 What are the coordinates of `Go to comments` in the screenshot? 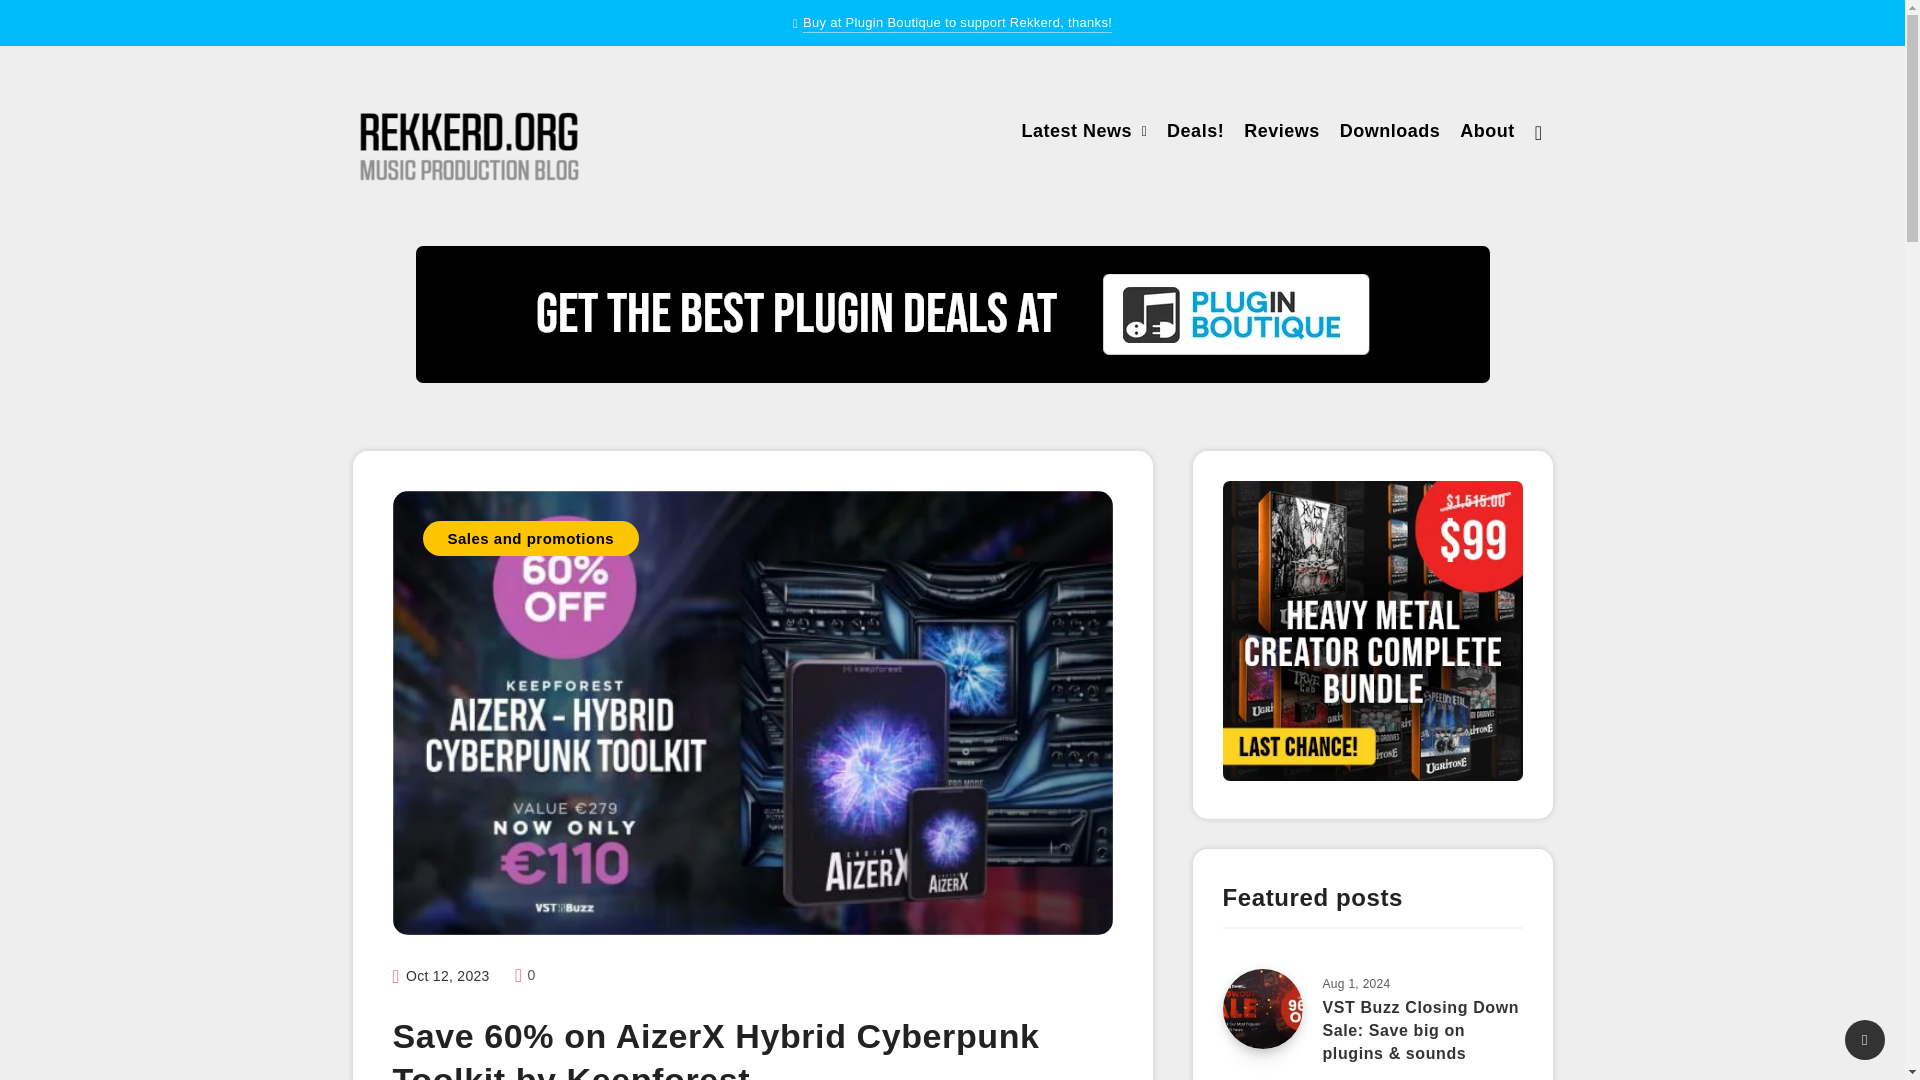 It's located at (524, 974).